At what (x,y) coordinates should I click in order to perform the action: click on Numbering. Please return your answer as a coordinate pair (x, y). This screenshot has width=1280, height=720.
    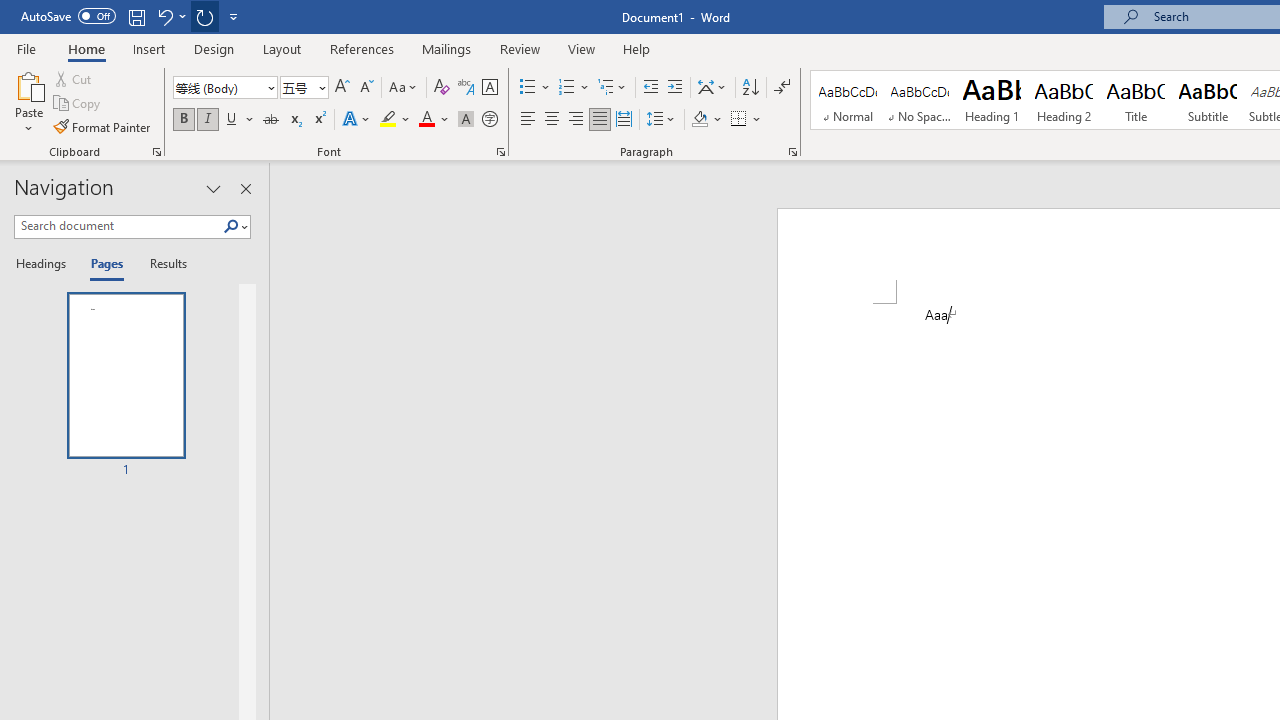
    Looking at the image, I should click on (574, 88).